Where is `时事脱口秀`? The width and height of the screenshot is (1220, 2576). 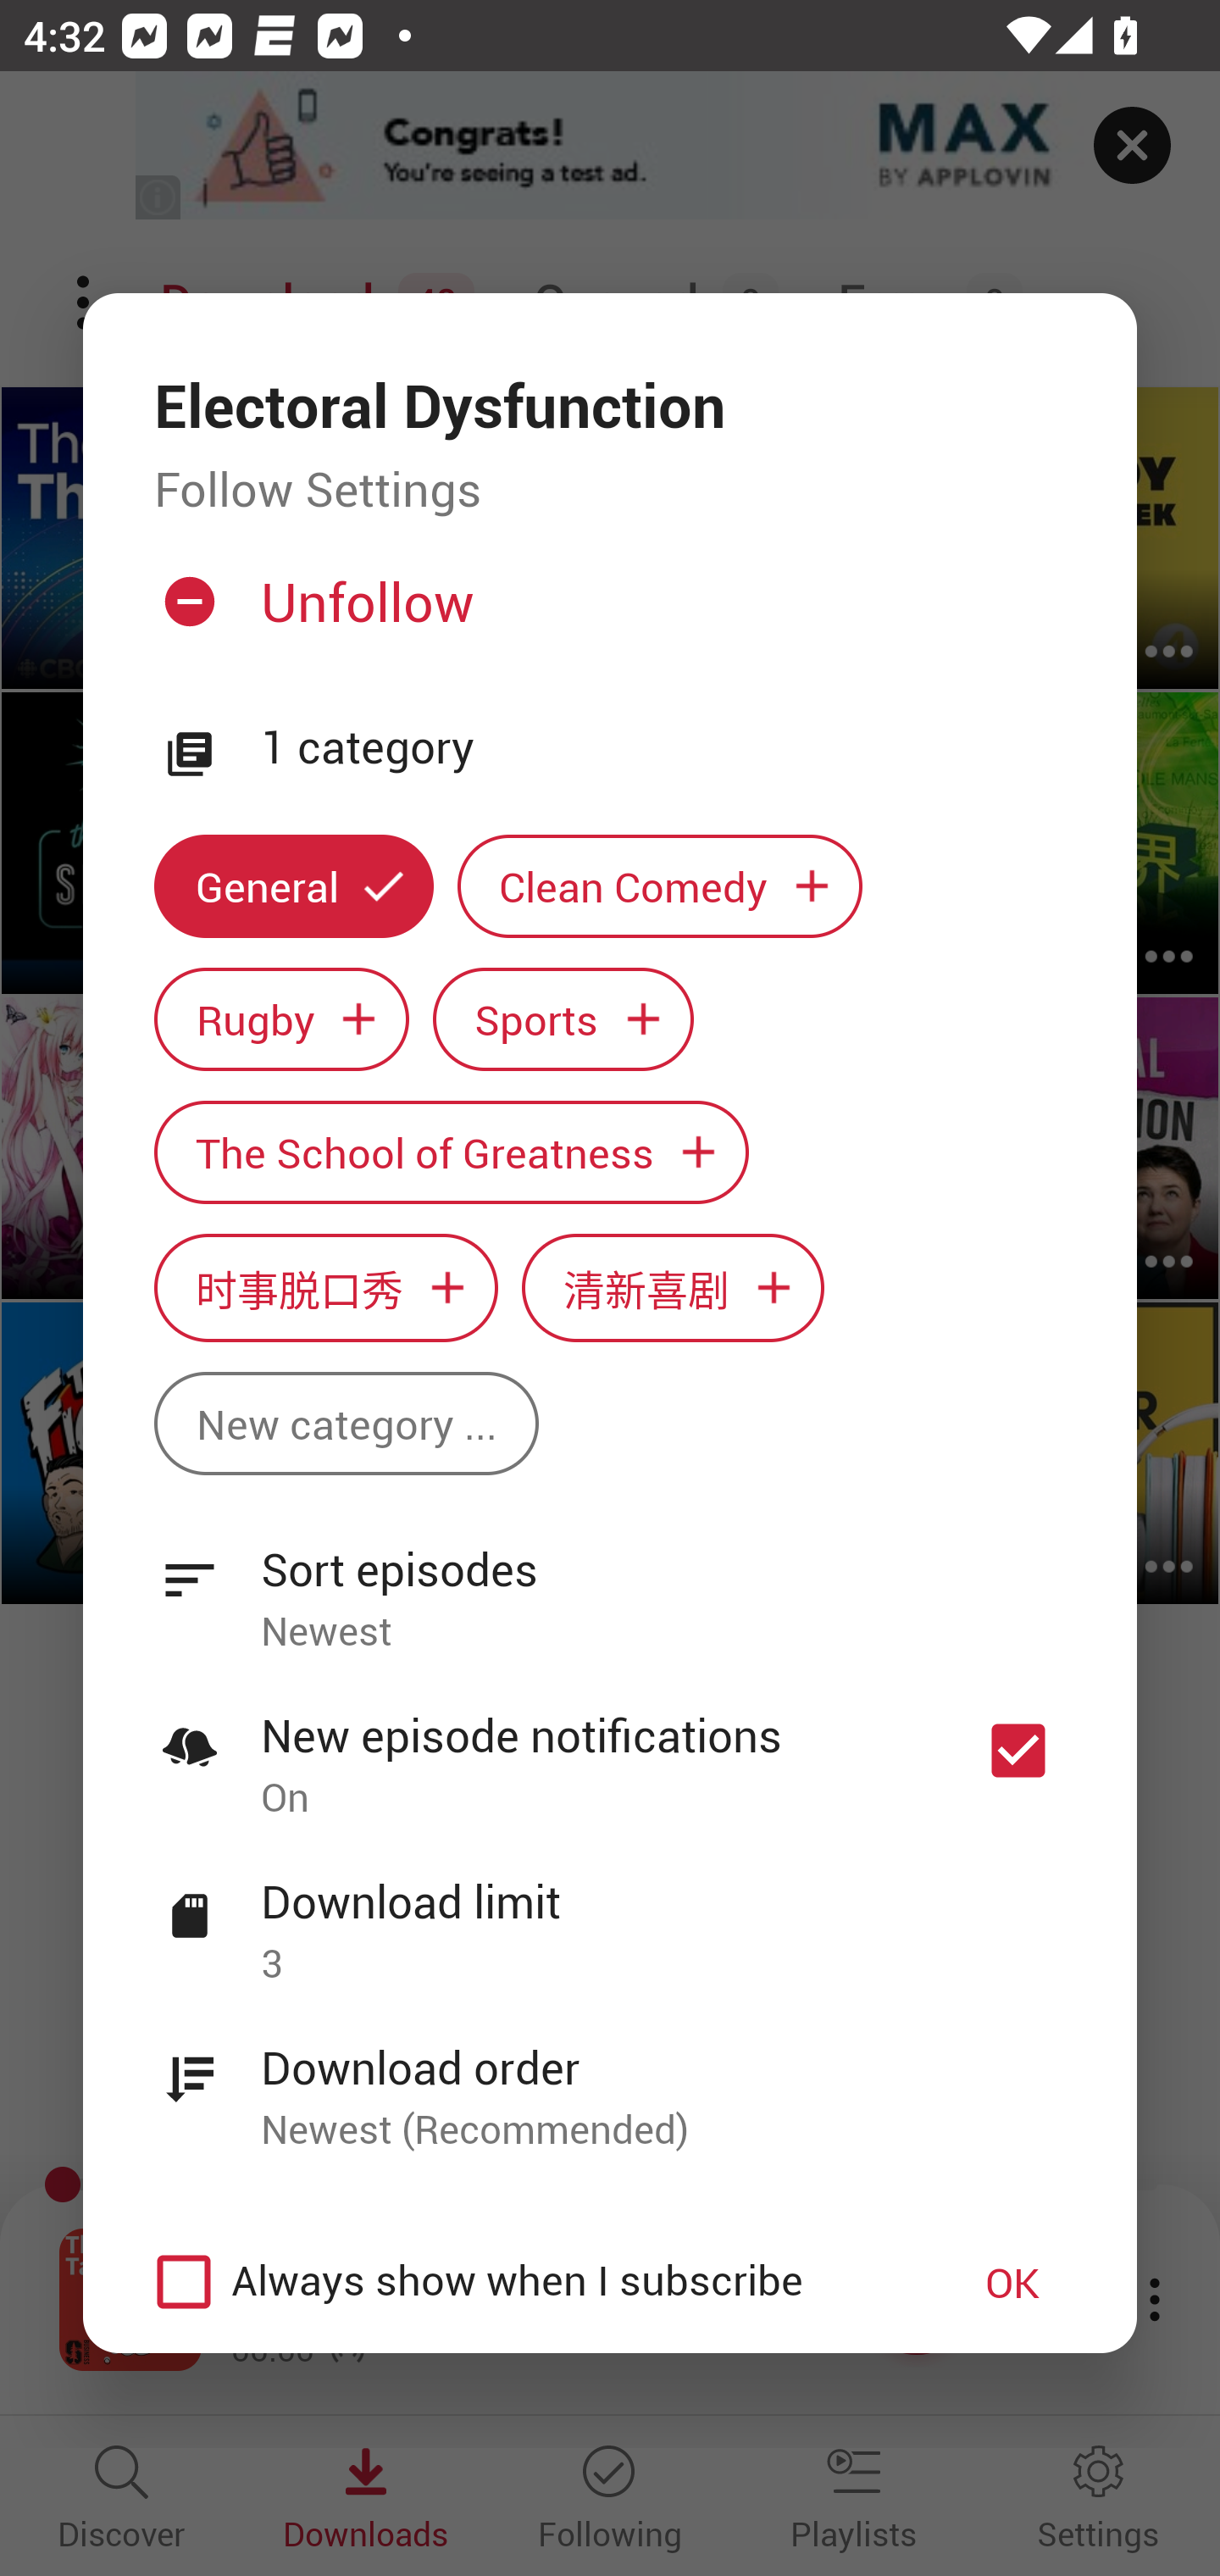
时事脱口秀 is located at coordinates (325, 1288).